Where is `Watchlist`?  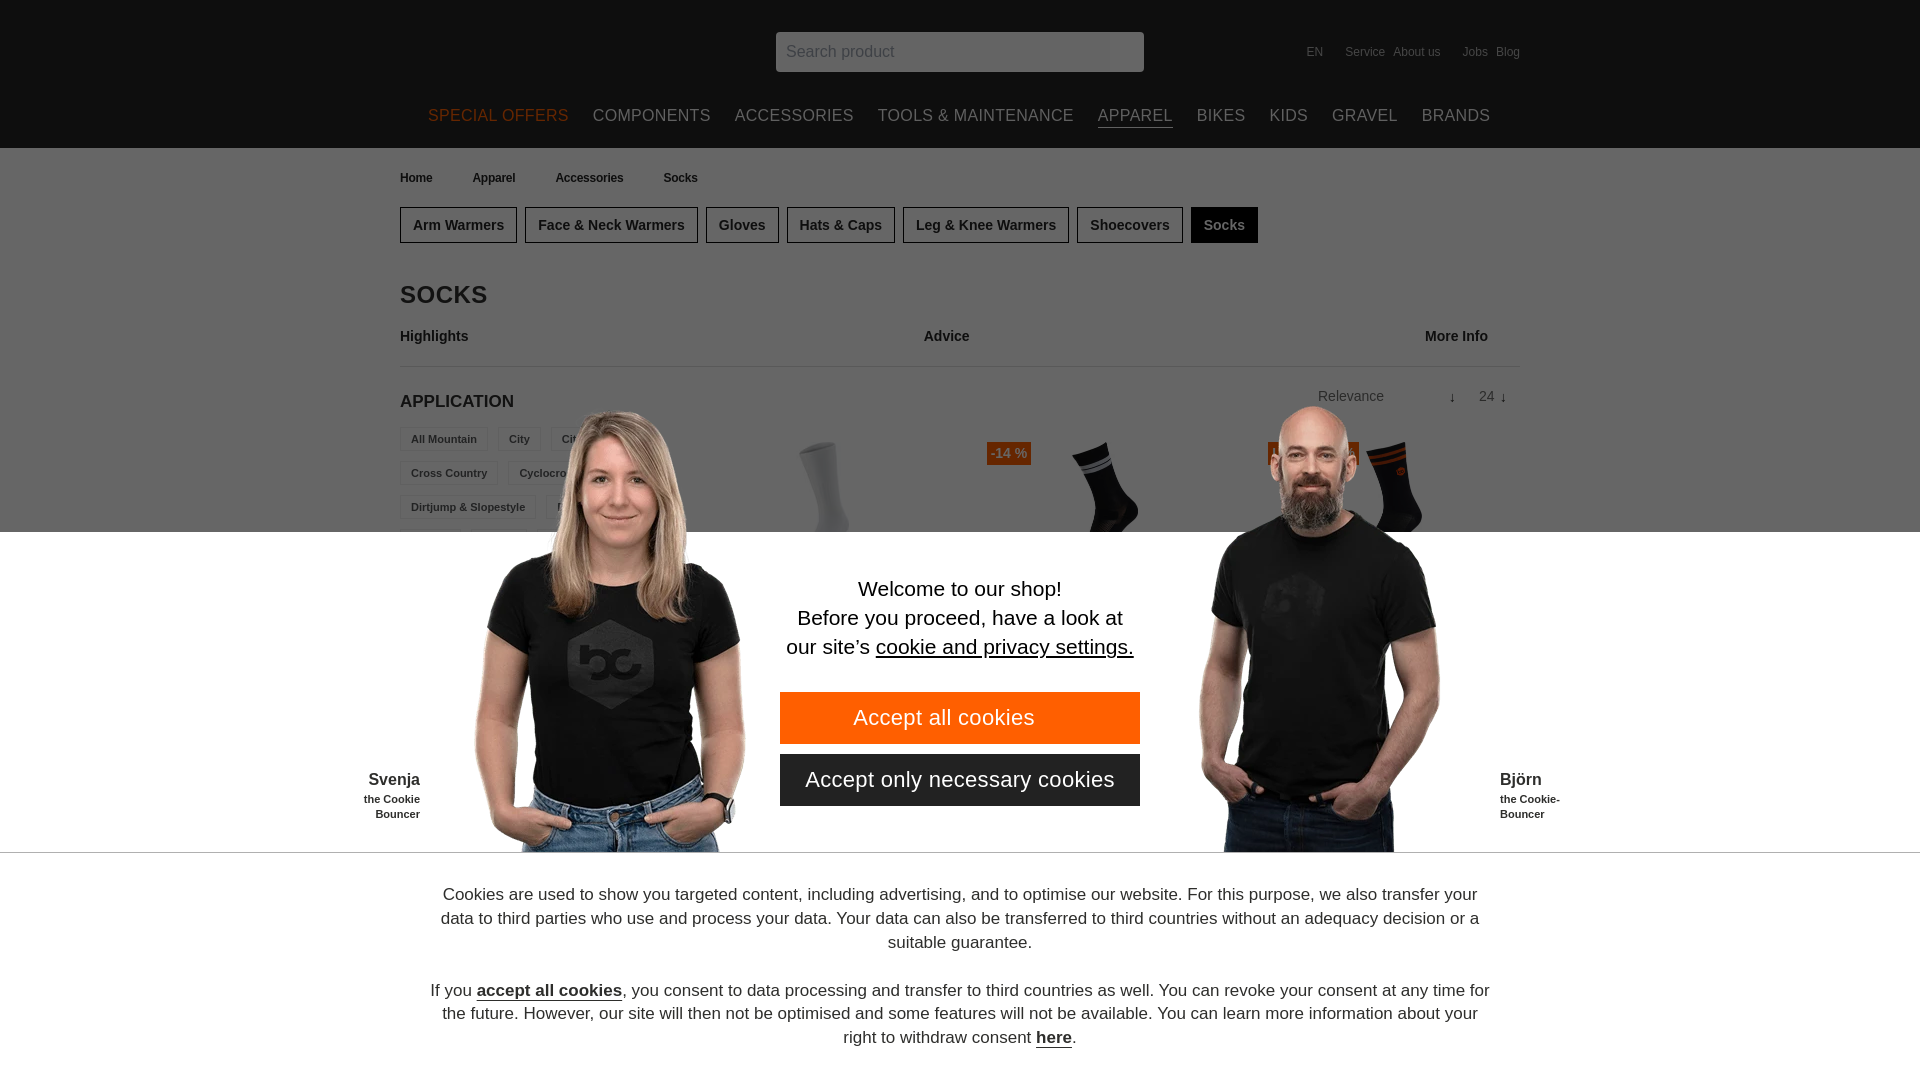 Watchlist is located at coordinates (1468, 116).